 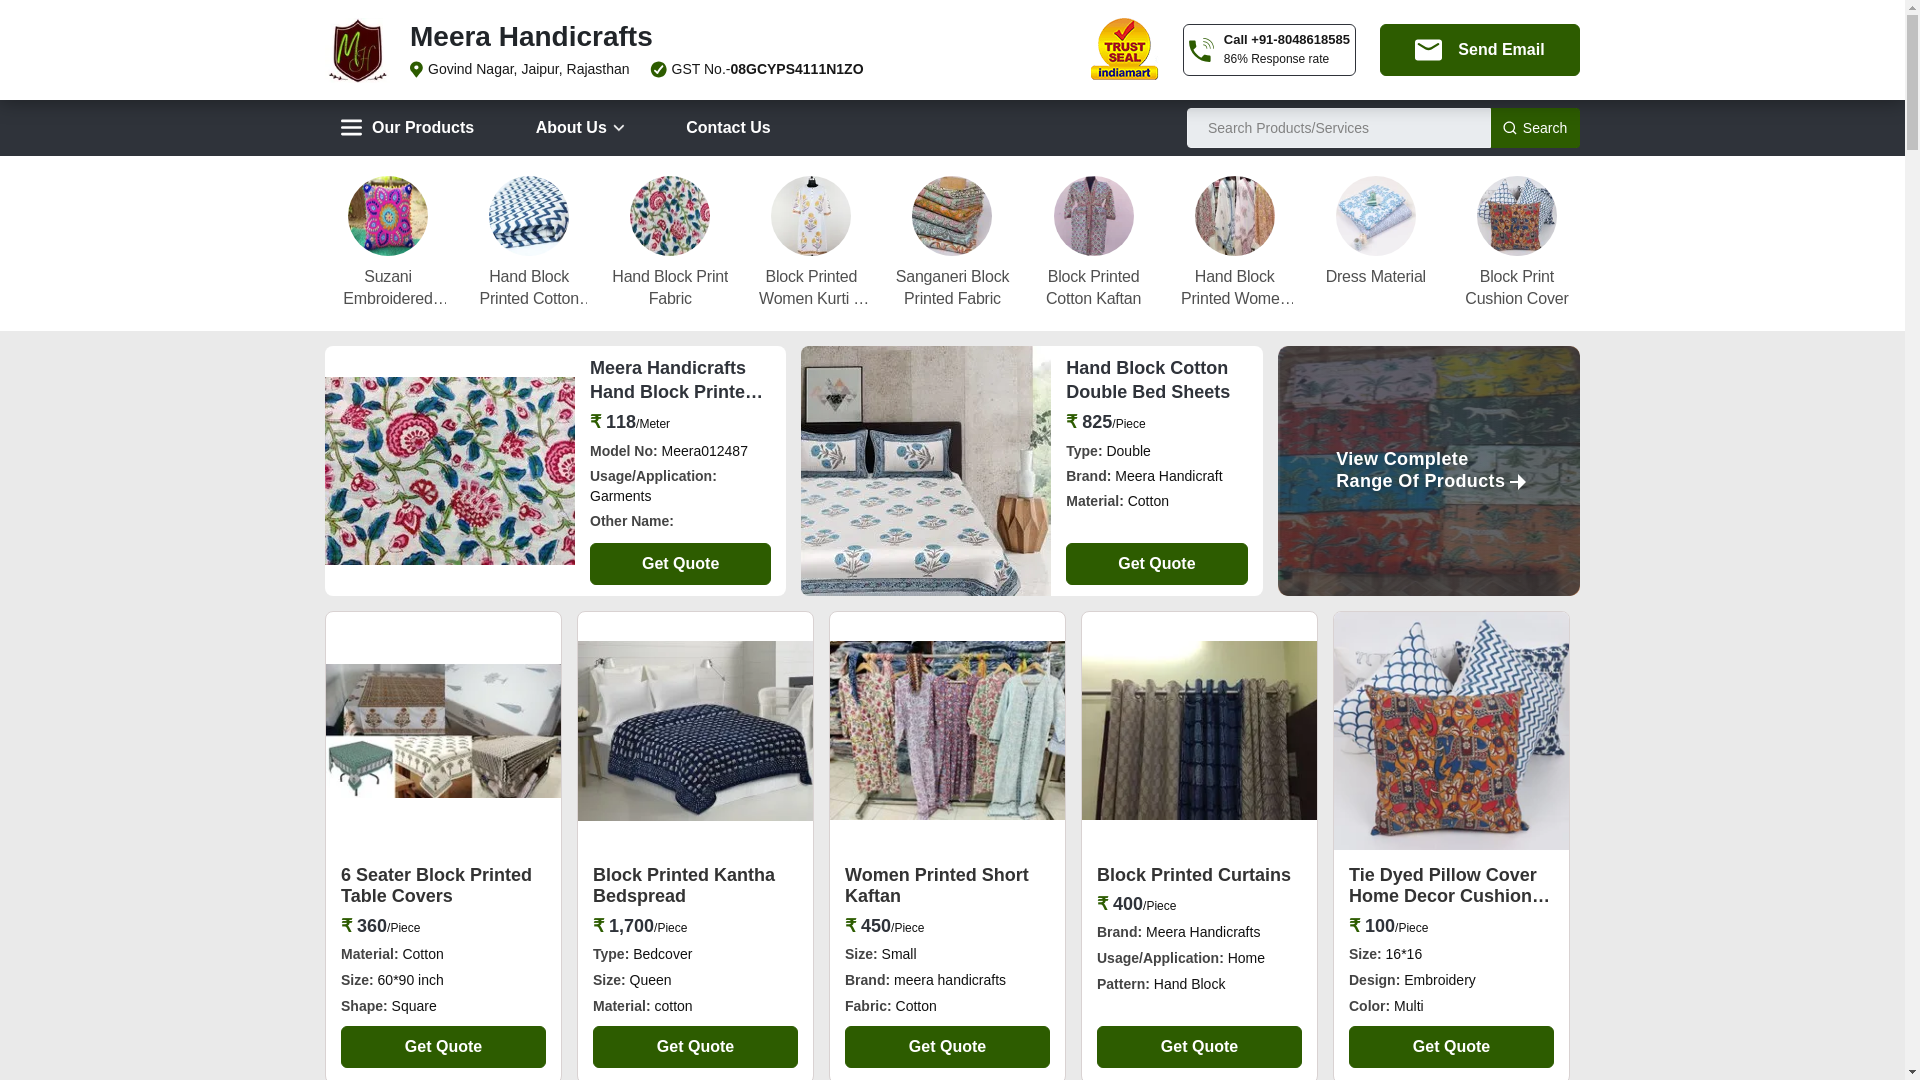 I want to click on Send Email, so click(x=1480, y=49).